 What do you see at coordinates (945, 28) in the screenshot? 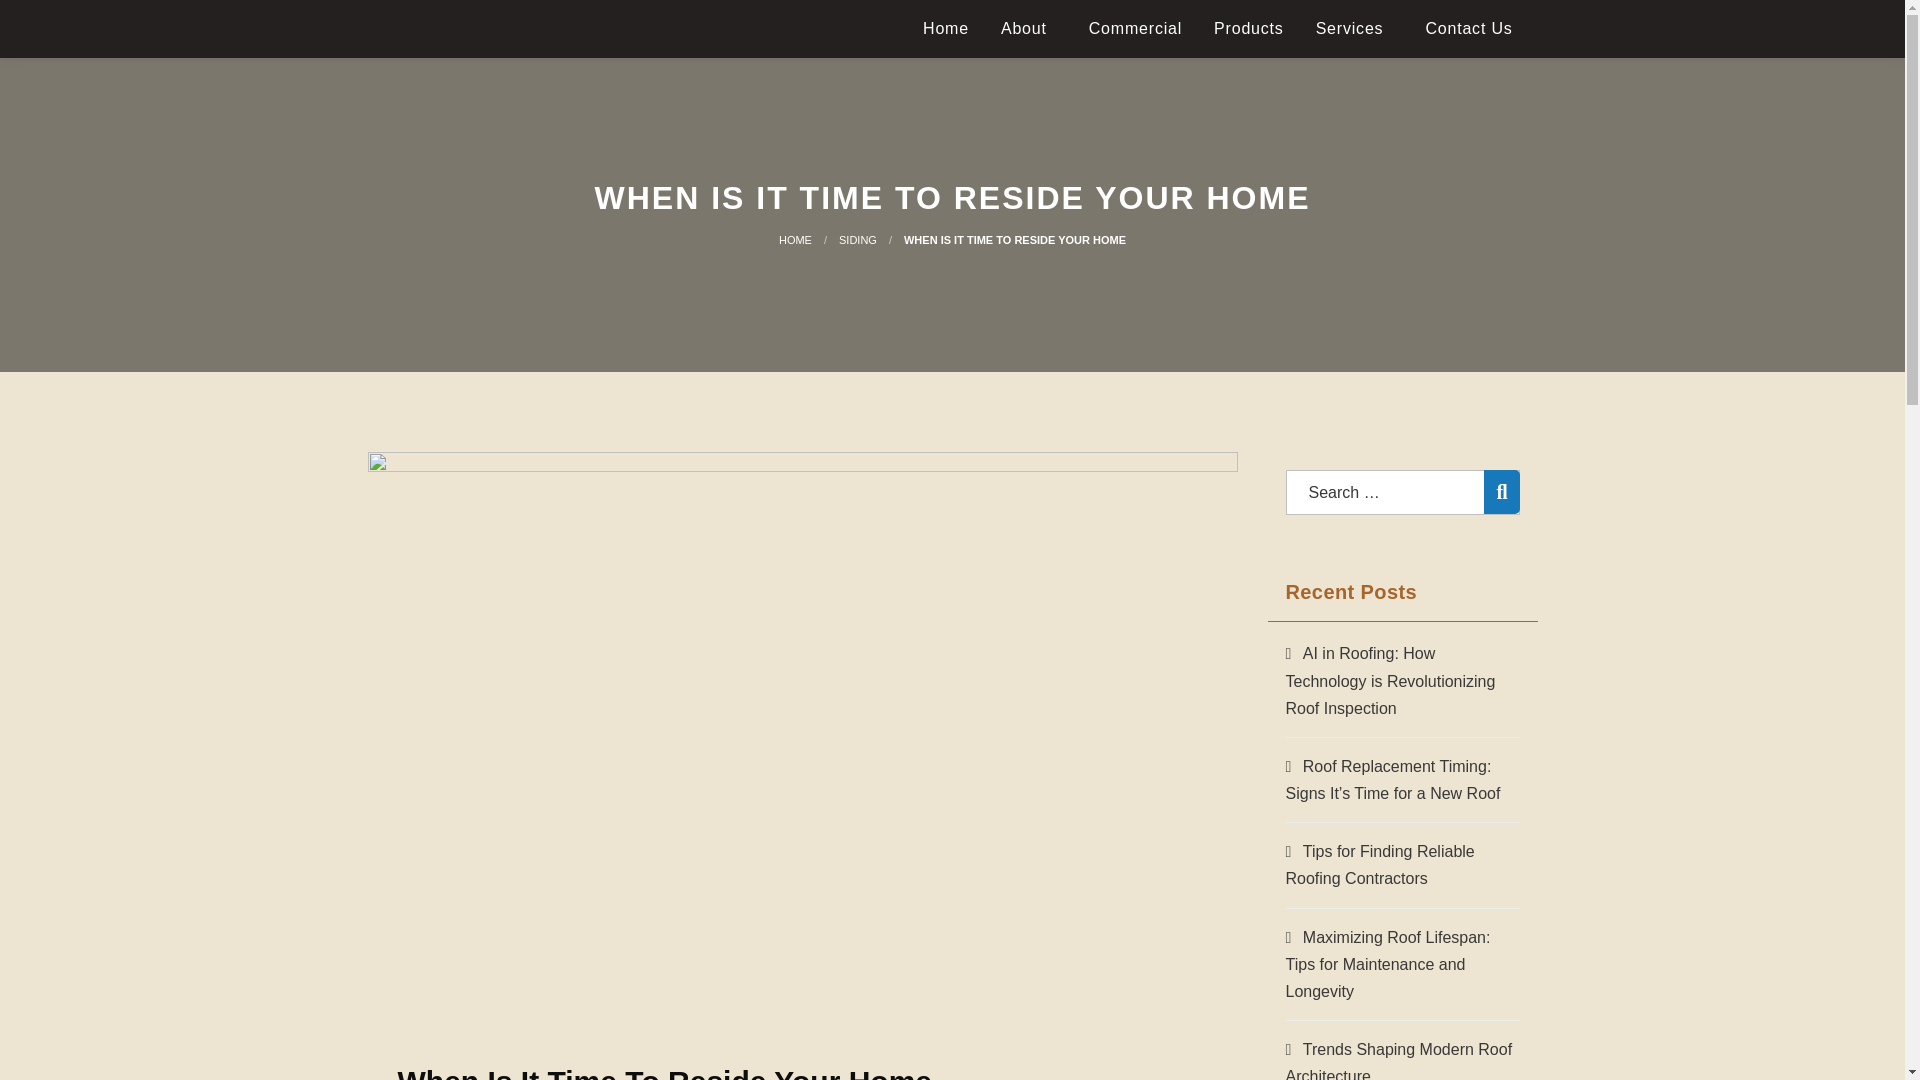
I see `Home` at bounding box center [945, 28].